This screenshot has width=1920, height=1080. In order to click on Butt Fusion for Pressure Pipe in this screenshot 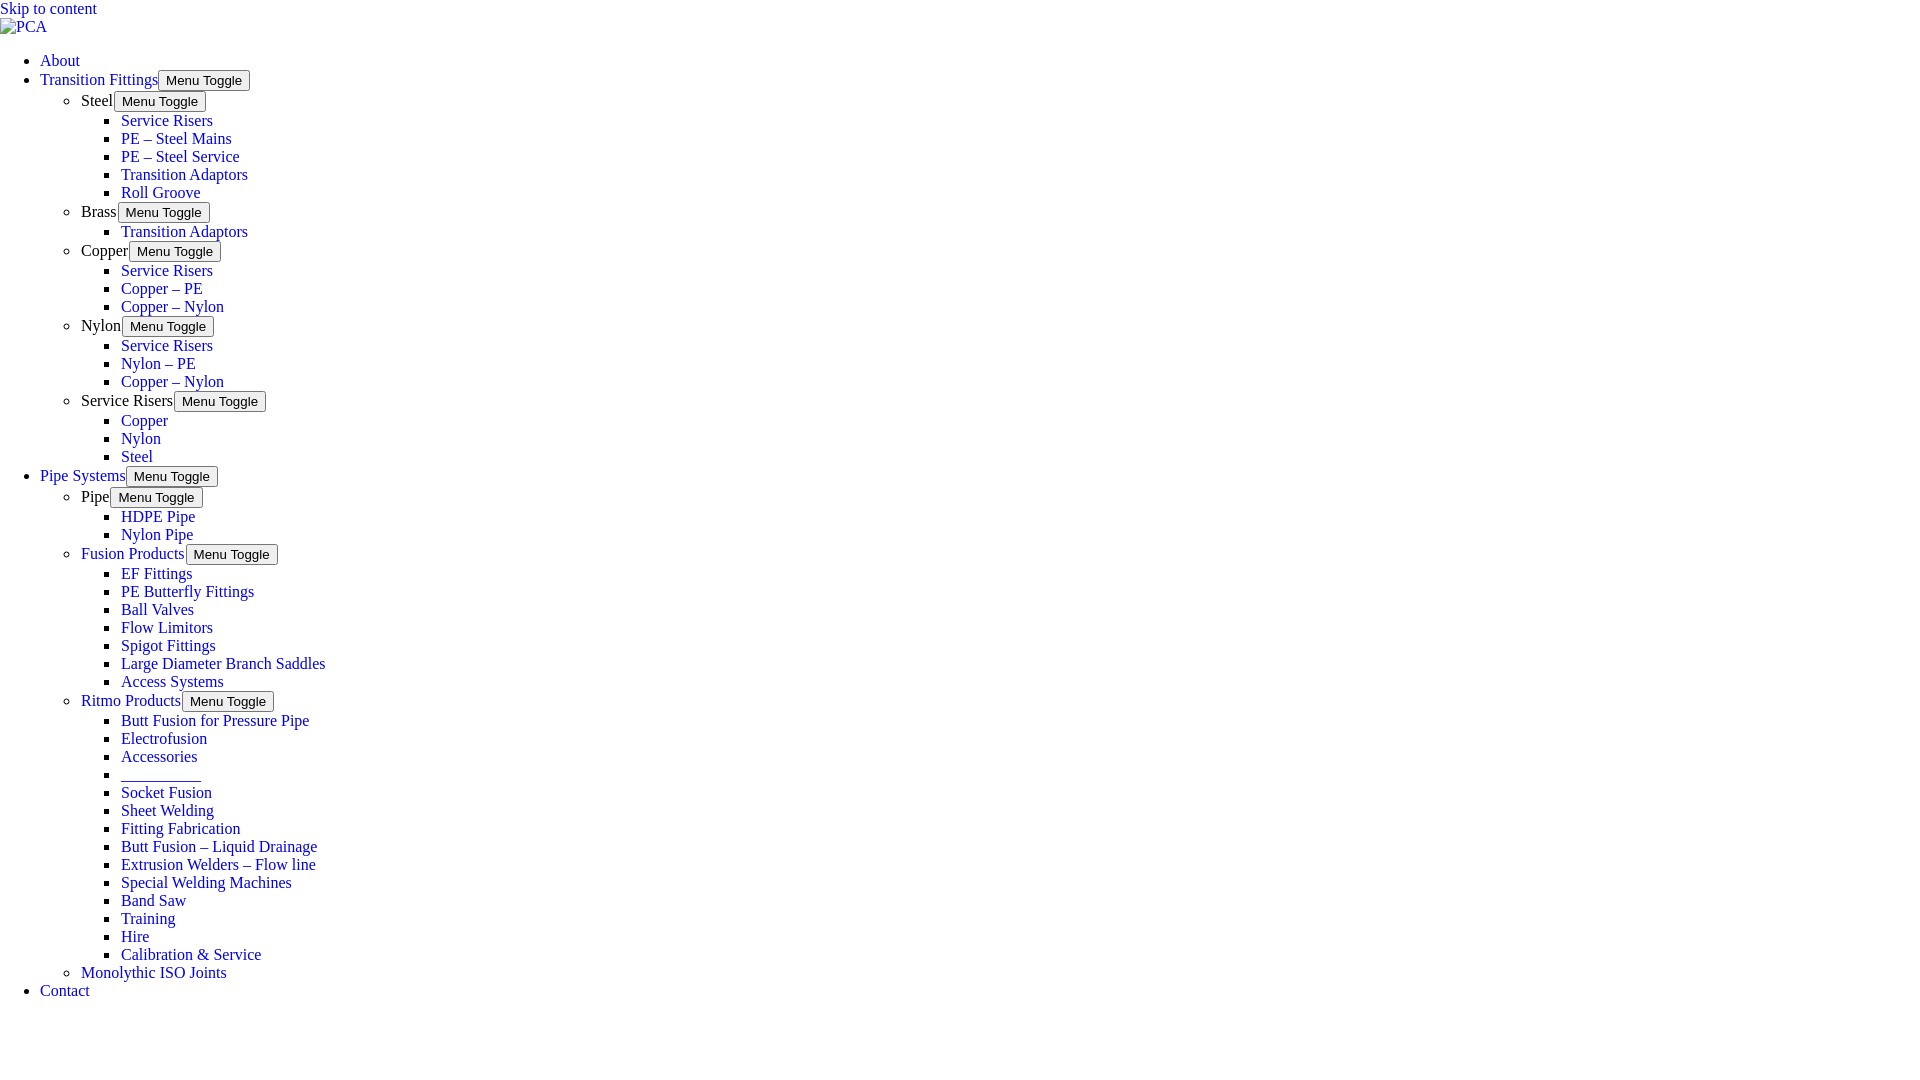, I will do `click(215, 720)`.